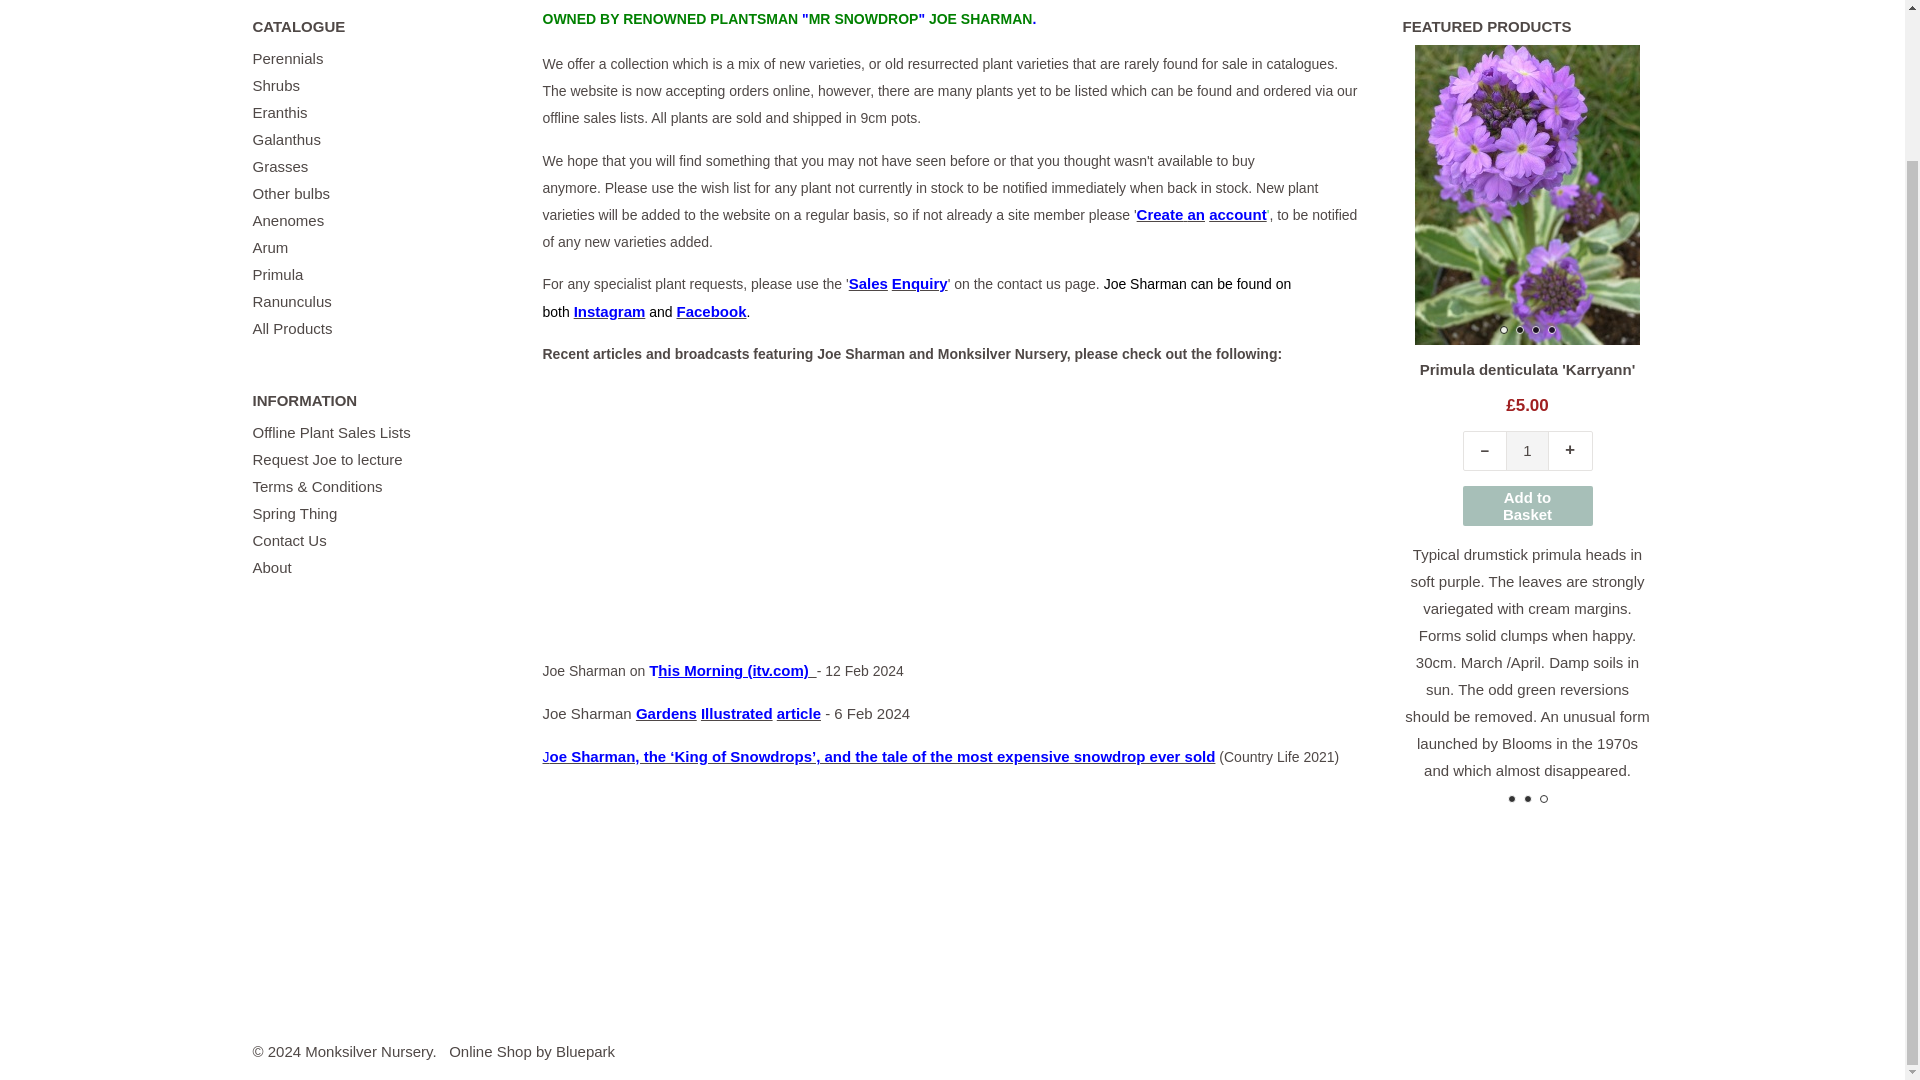 This screenshot has height=1080, width=1920. What do you see at coordinates (275, 84) in the screenshot?
I see `Shrubs` at bounding box center [275, 84].